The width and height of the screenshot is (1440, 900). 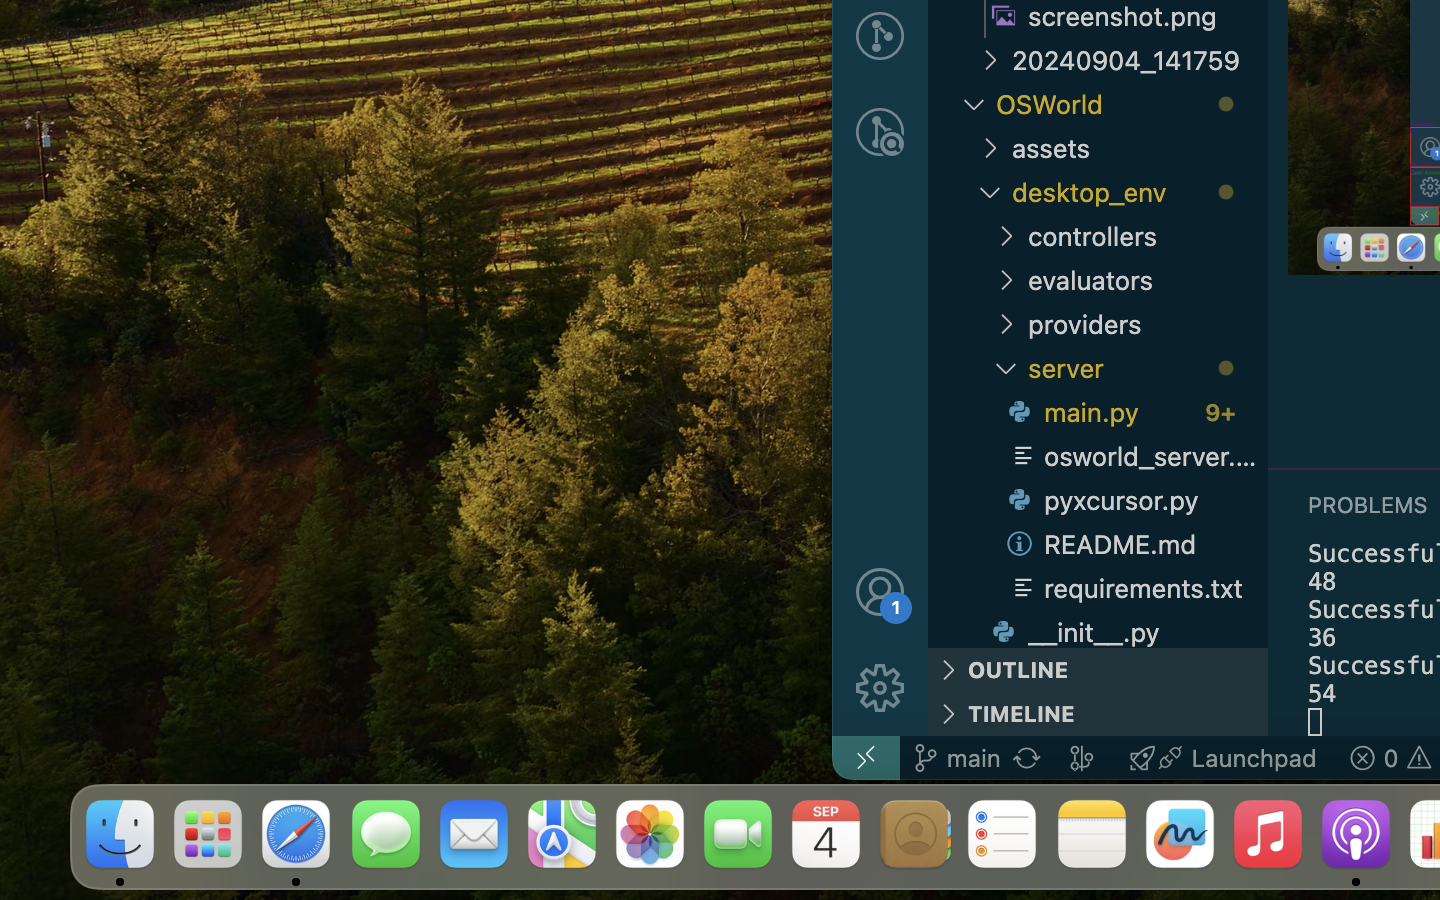 What do you see at coordinates (1140, 60) in the screenshot?
I see `20240904_141759` at bounding box center [1140, 60].